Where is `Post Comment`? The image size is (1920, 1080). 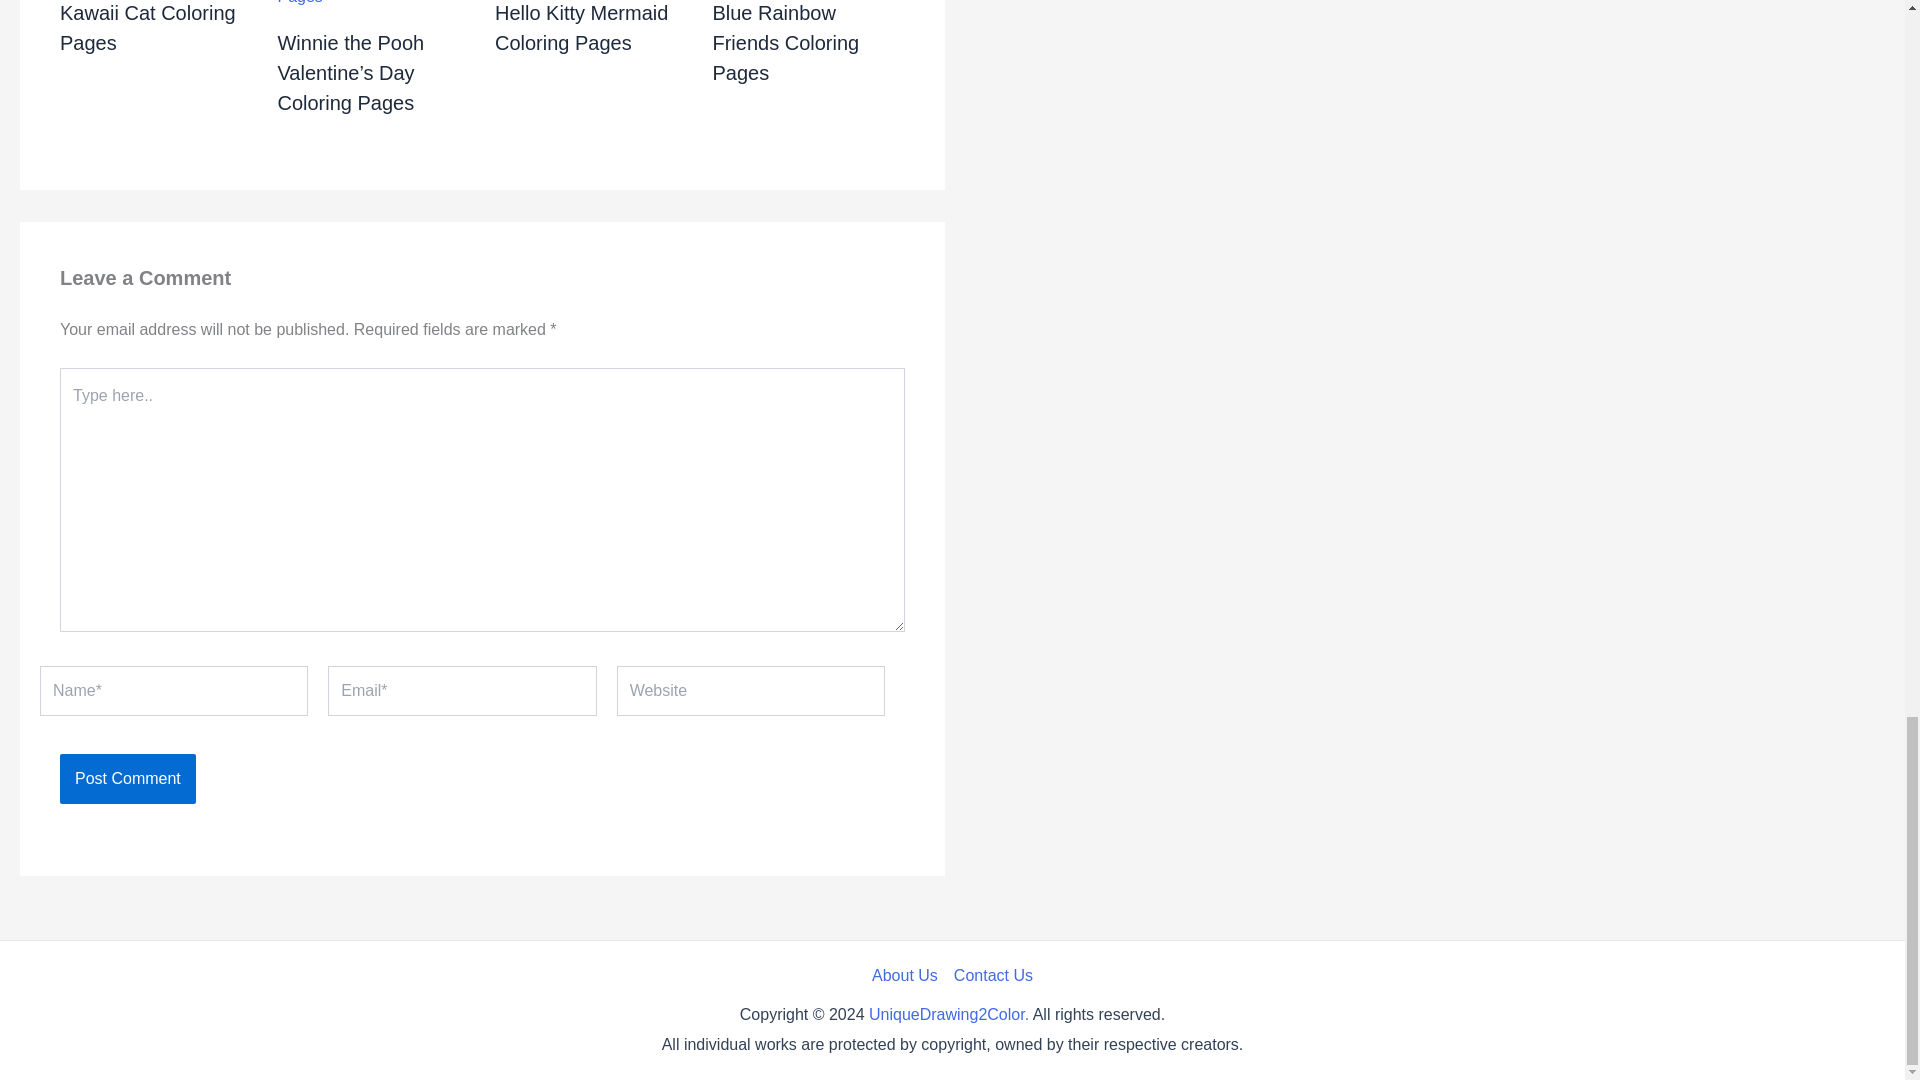 Post Comment is located at coordinates (127, 778).